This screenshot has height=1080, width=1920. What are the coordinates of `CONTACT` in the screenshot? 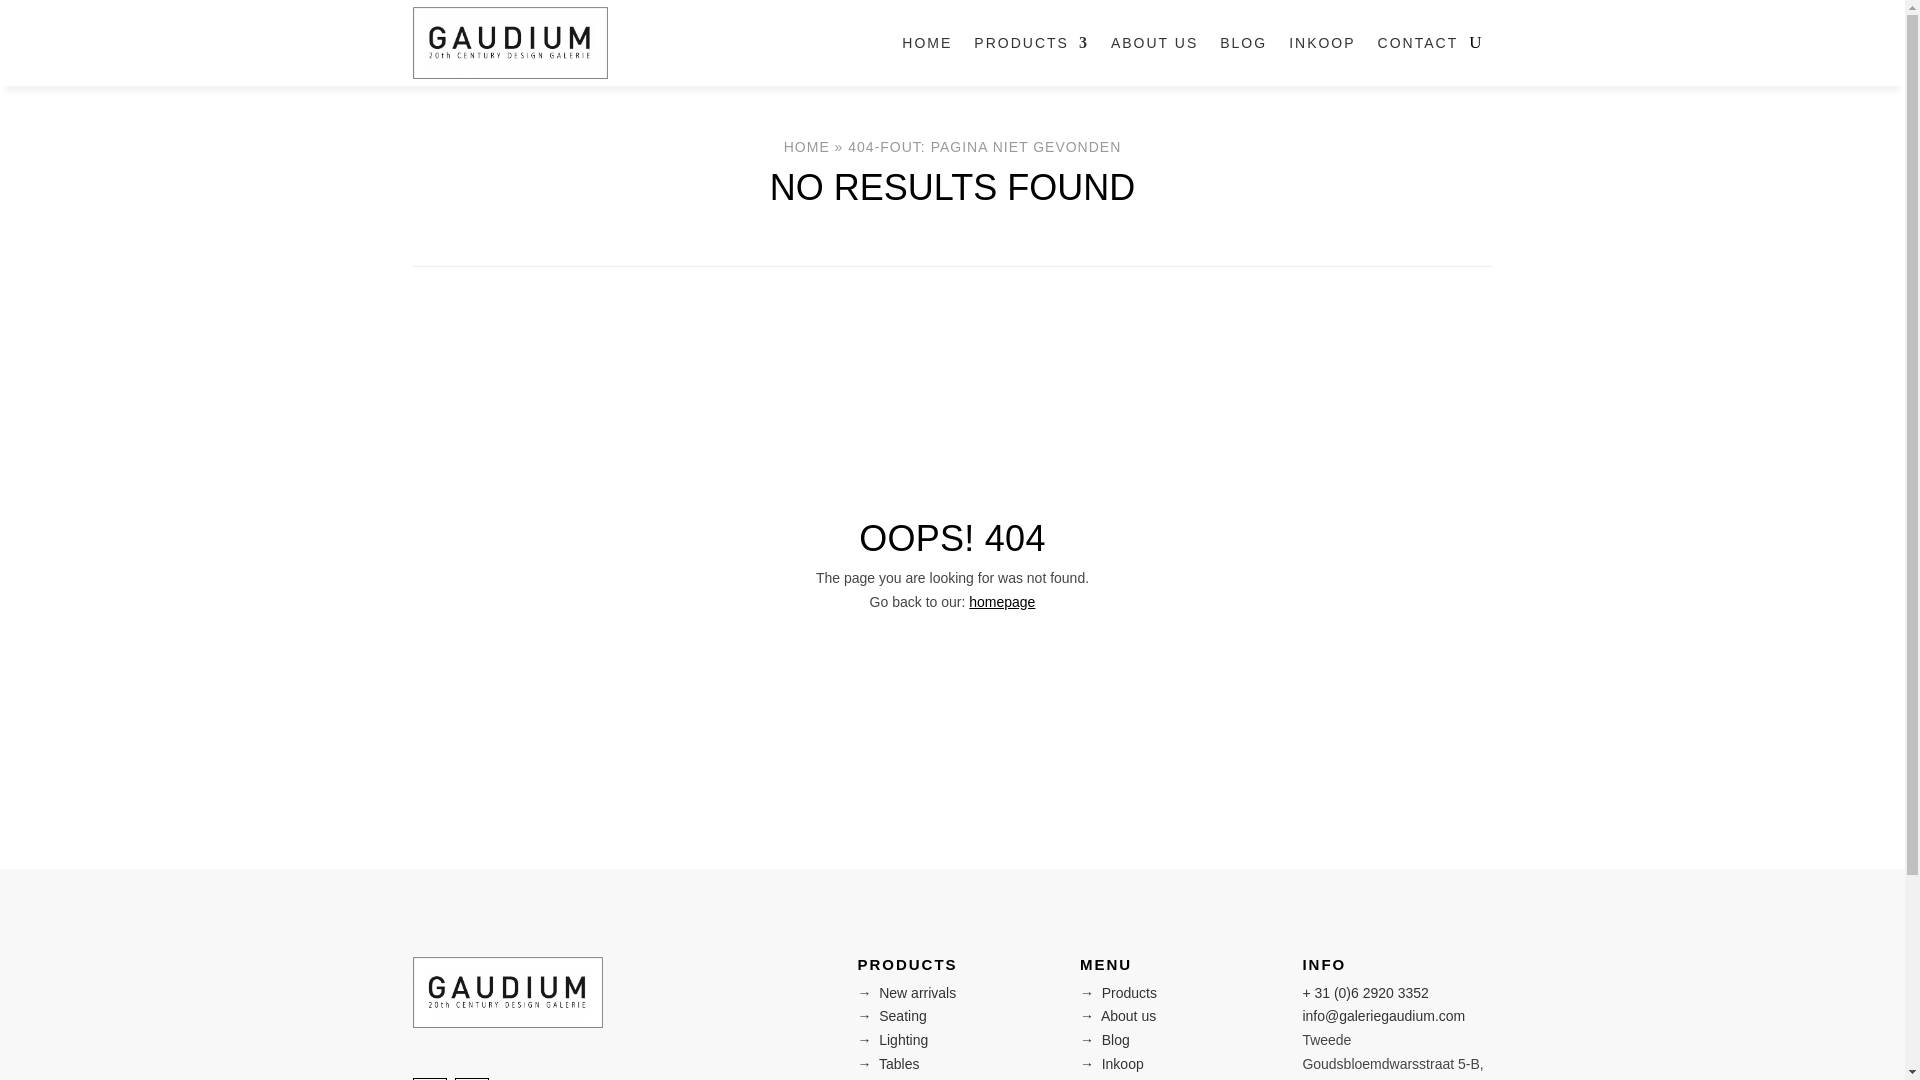 It's located at (1418, 43).